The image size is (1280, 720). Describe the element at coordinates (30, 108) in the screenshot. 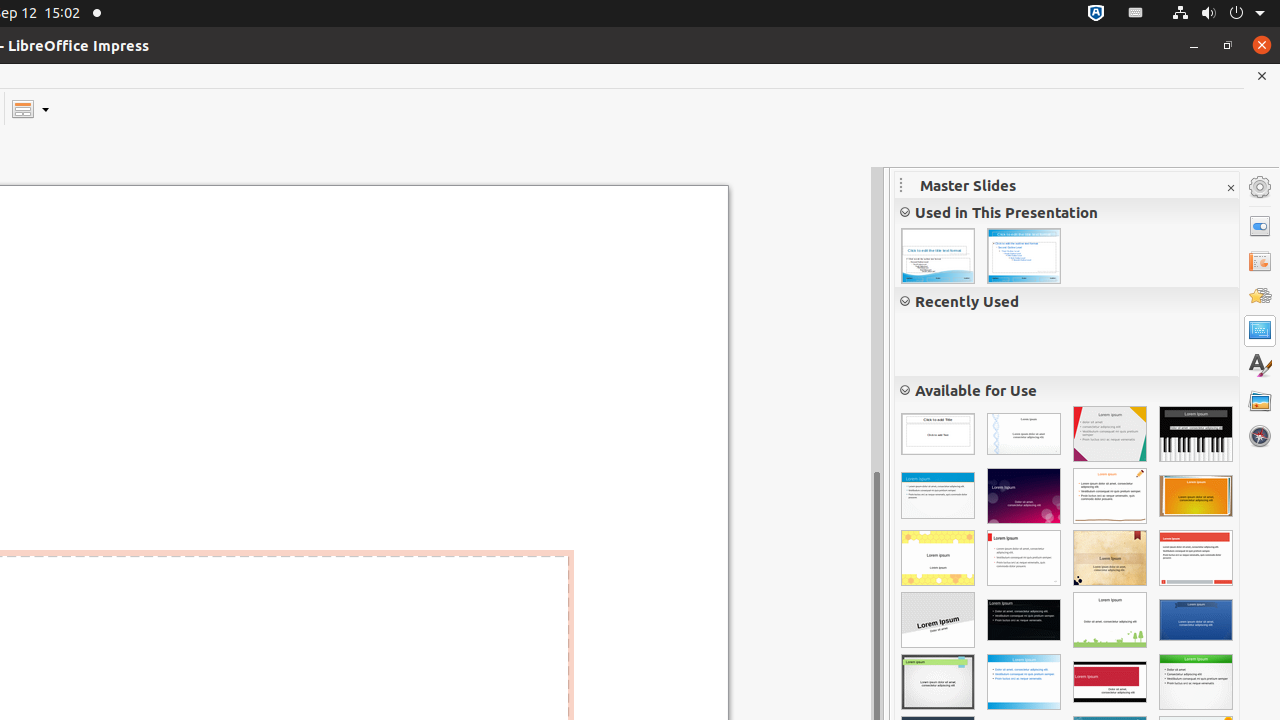

I see `Slide Layout` at that location.